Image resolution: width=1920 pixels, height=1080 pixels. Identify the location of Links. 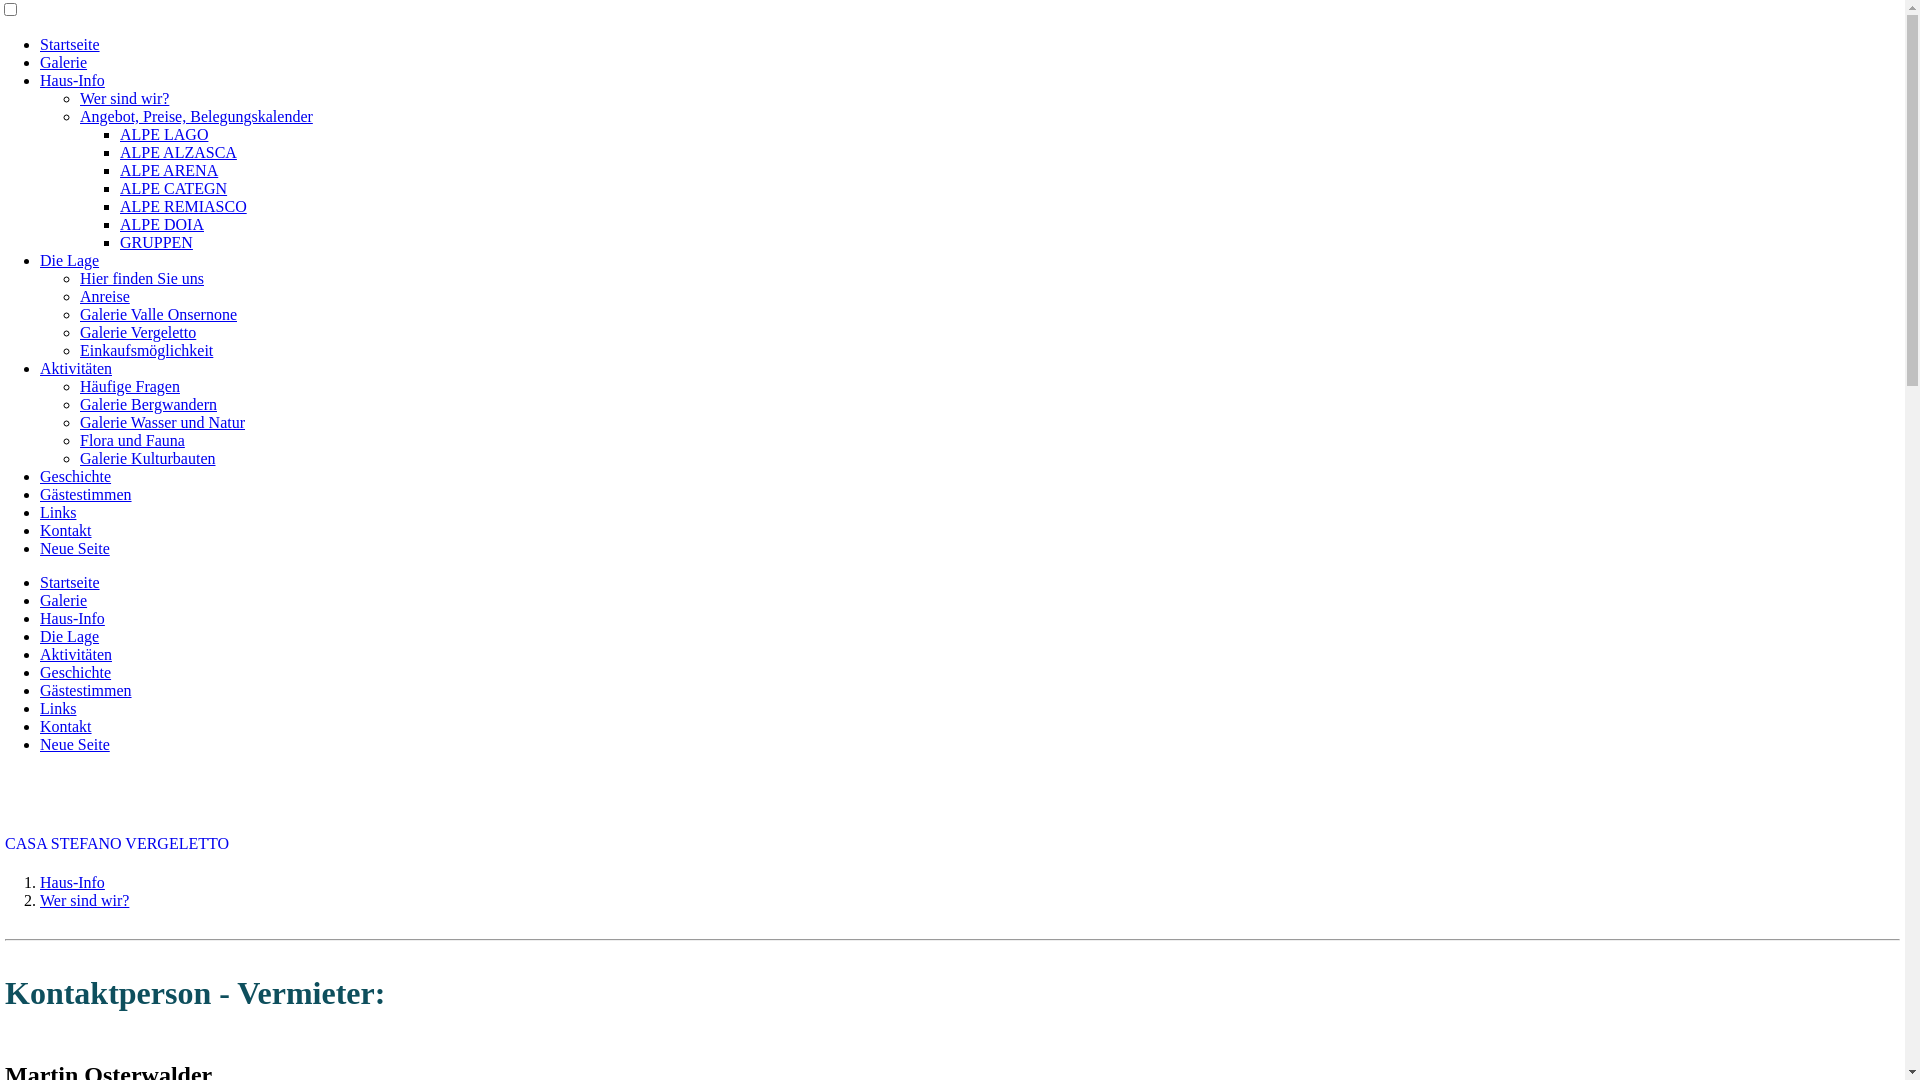
(58, 512).